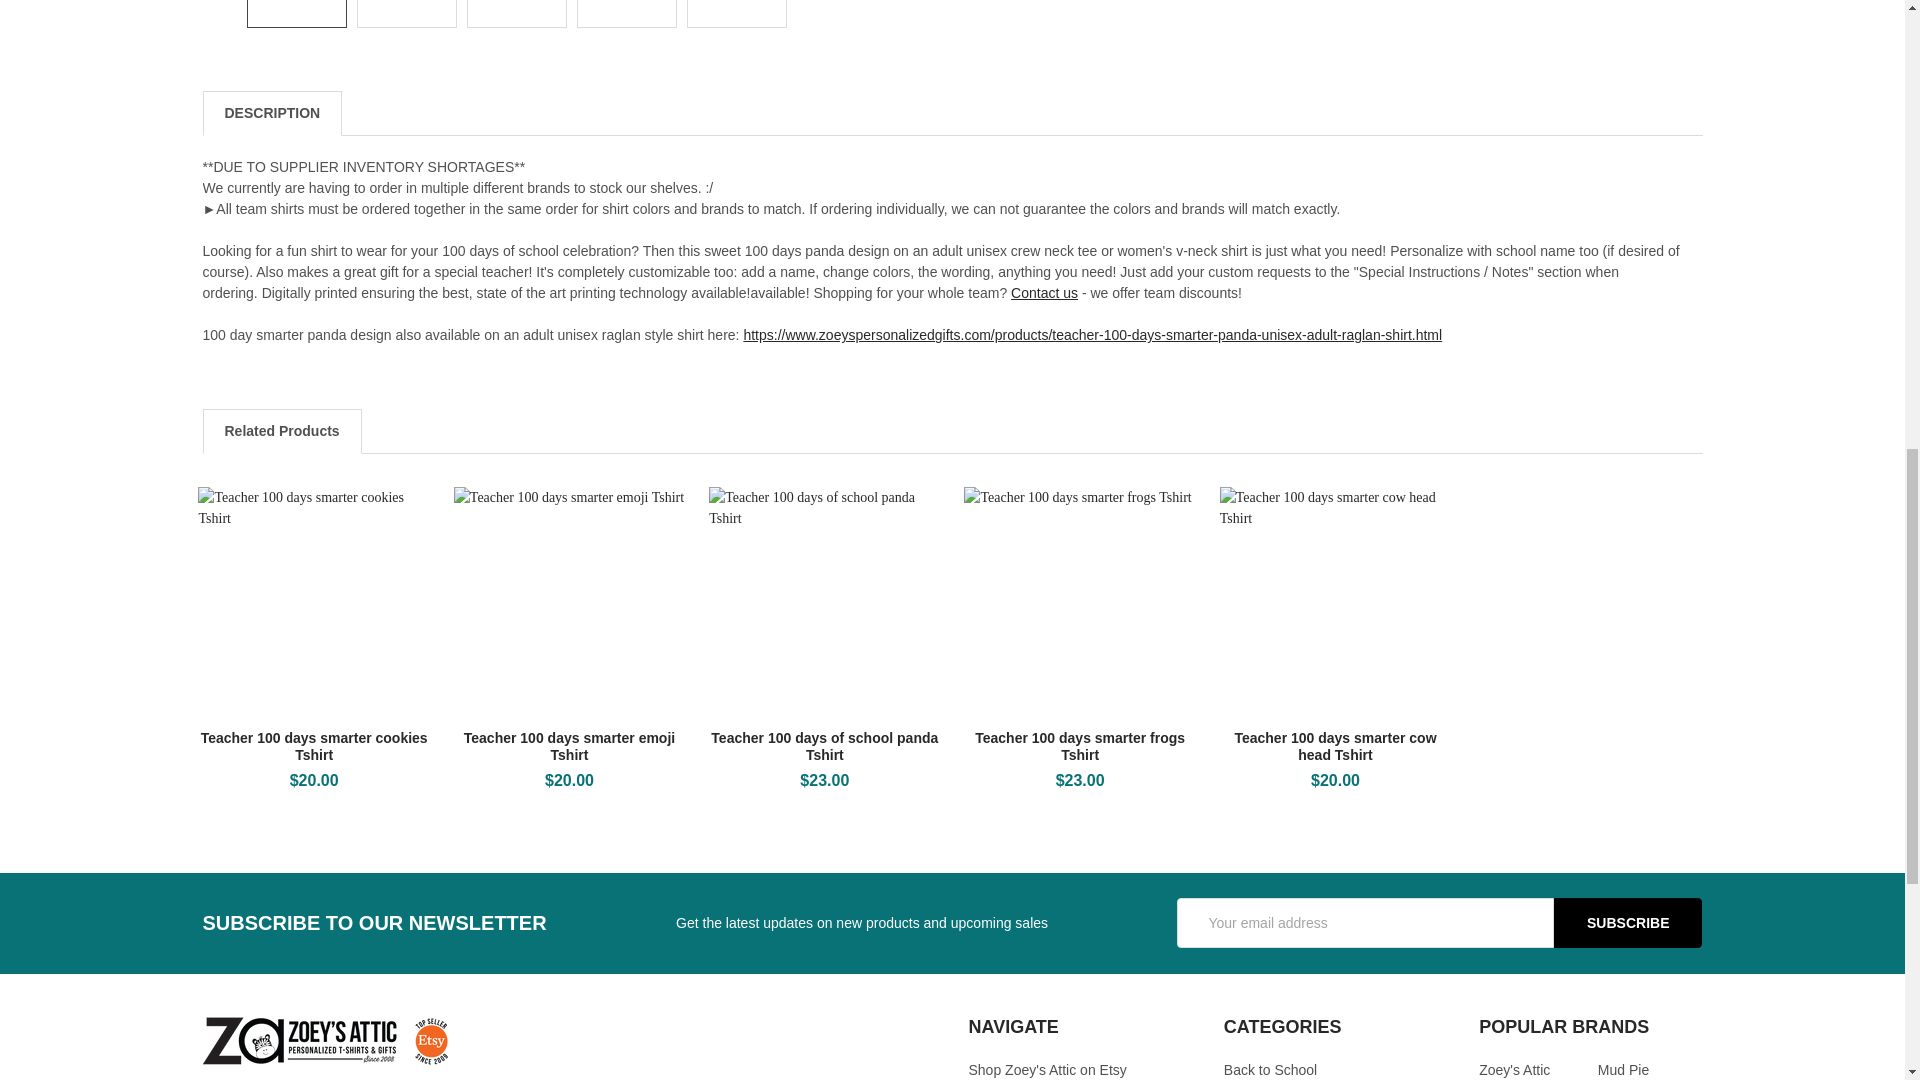 The width and height of the screenshot is (1920, 1080). Describe the element at coordinates (296, 14) in the screenshot. I see `Teacher 100 days smarter panda Tshirt` at that location.